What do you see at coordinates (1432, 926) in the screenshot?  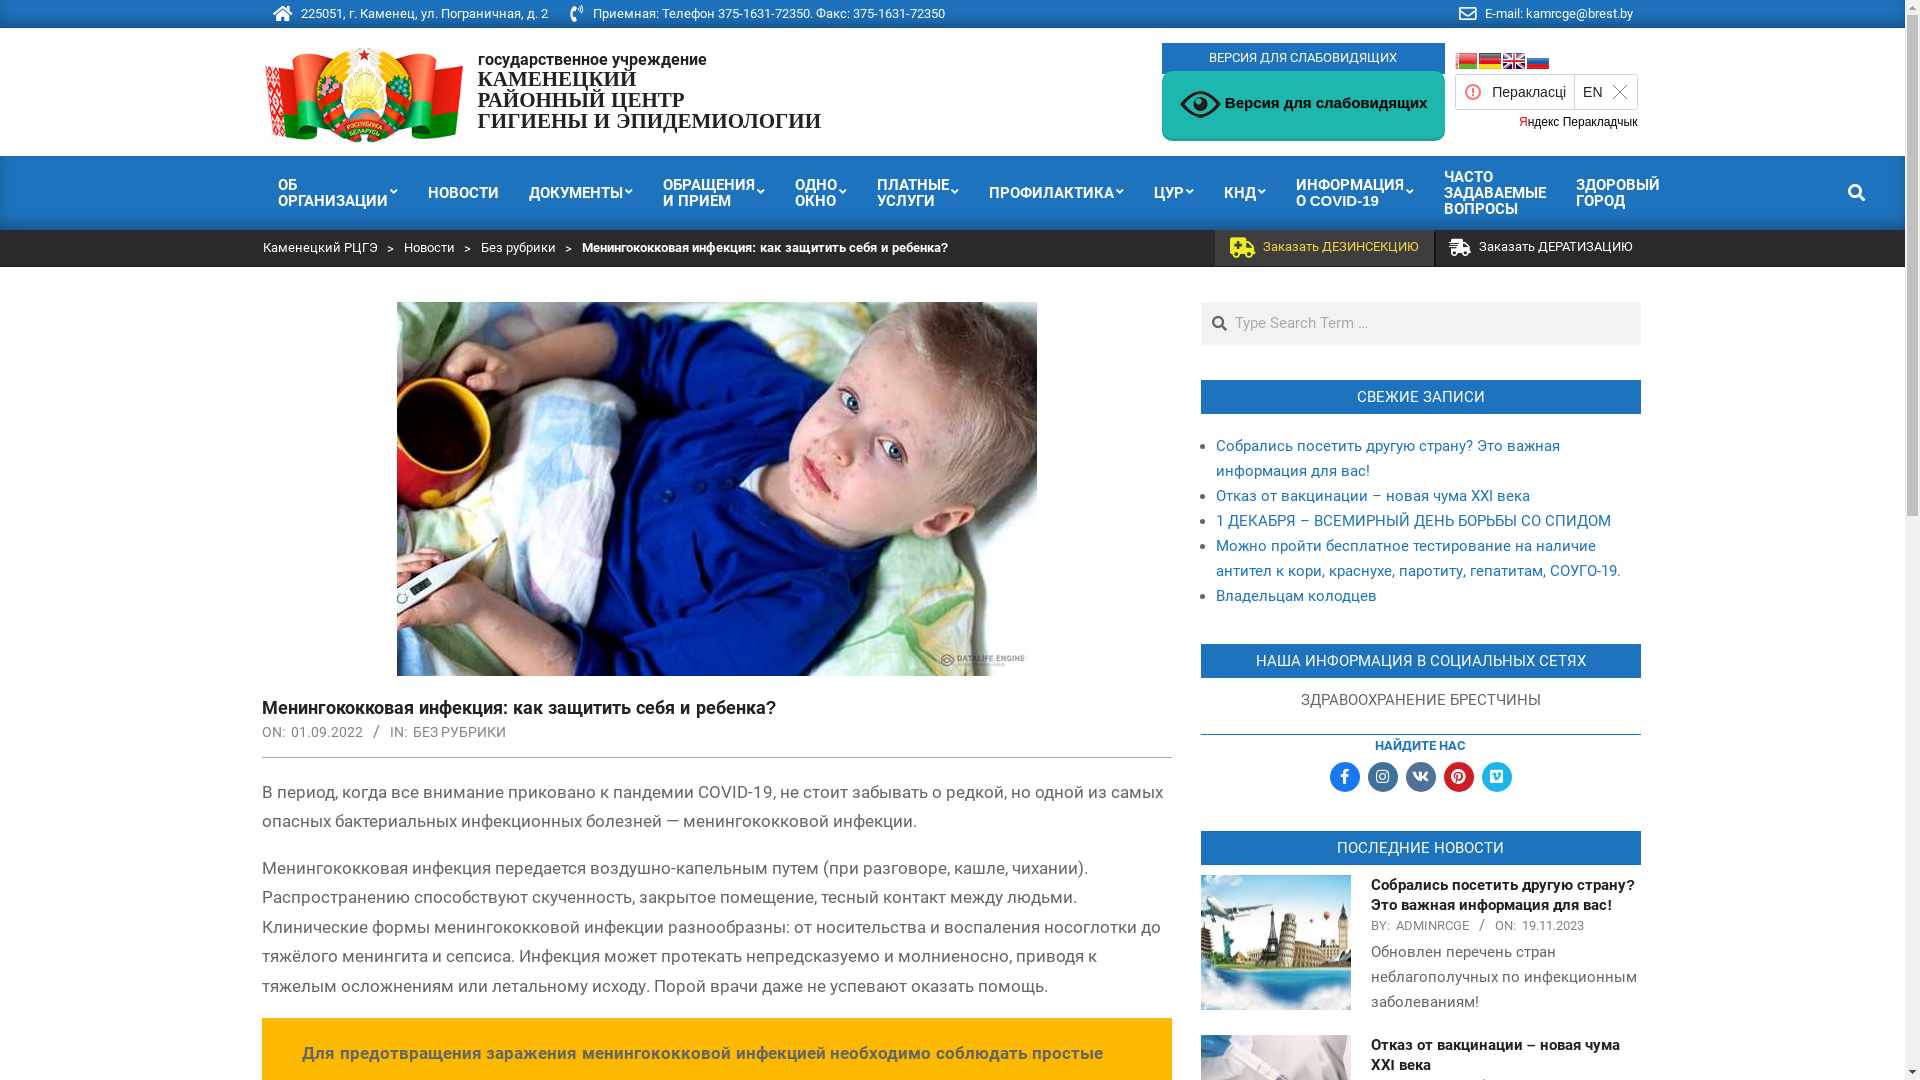 I see `ADMINRCGE` at bounding box center [1432, 926].